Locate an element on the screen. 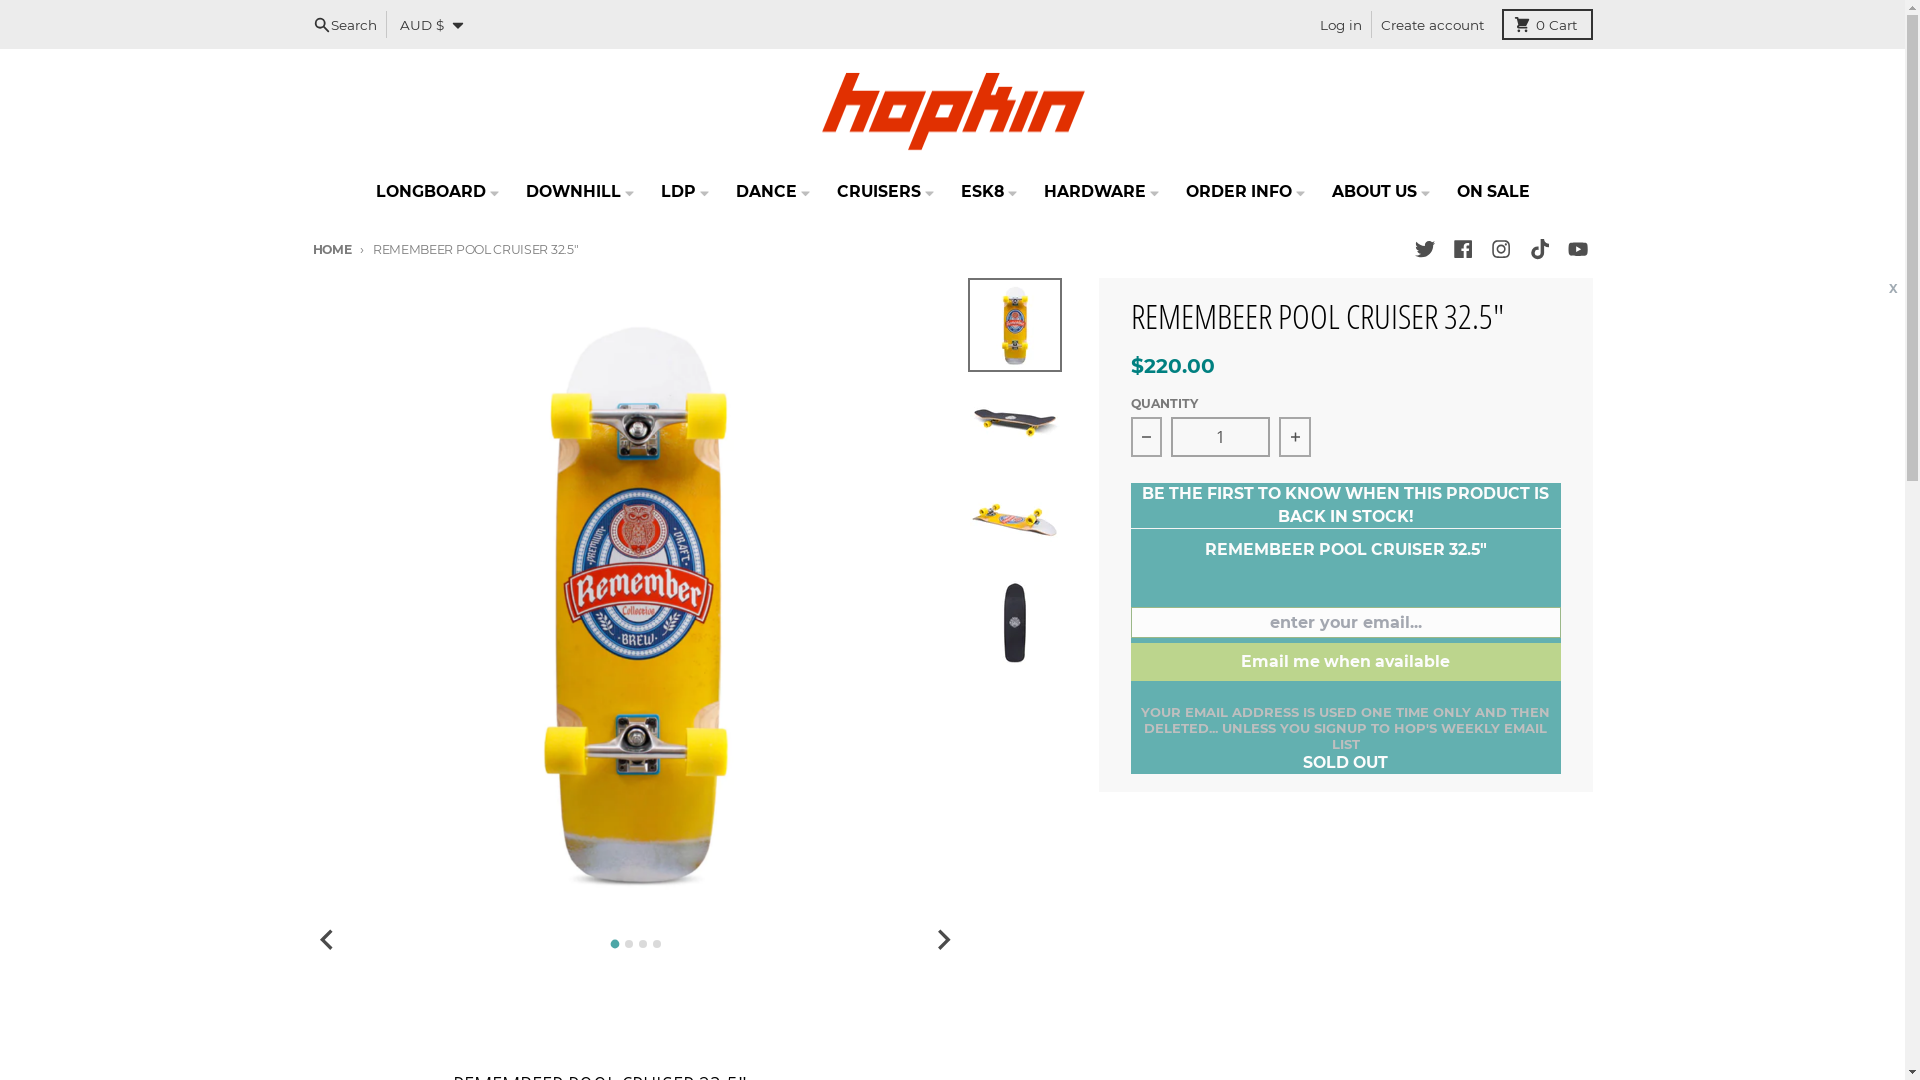 The image size is (1920, 1080). Facebook - Hopkin Skate is located at coordinates (1462, 250).